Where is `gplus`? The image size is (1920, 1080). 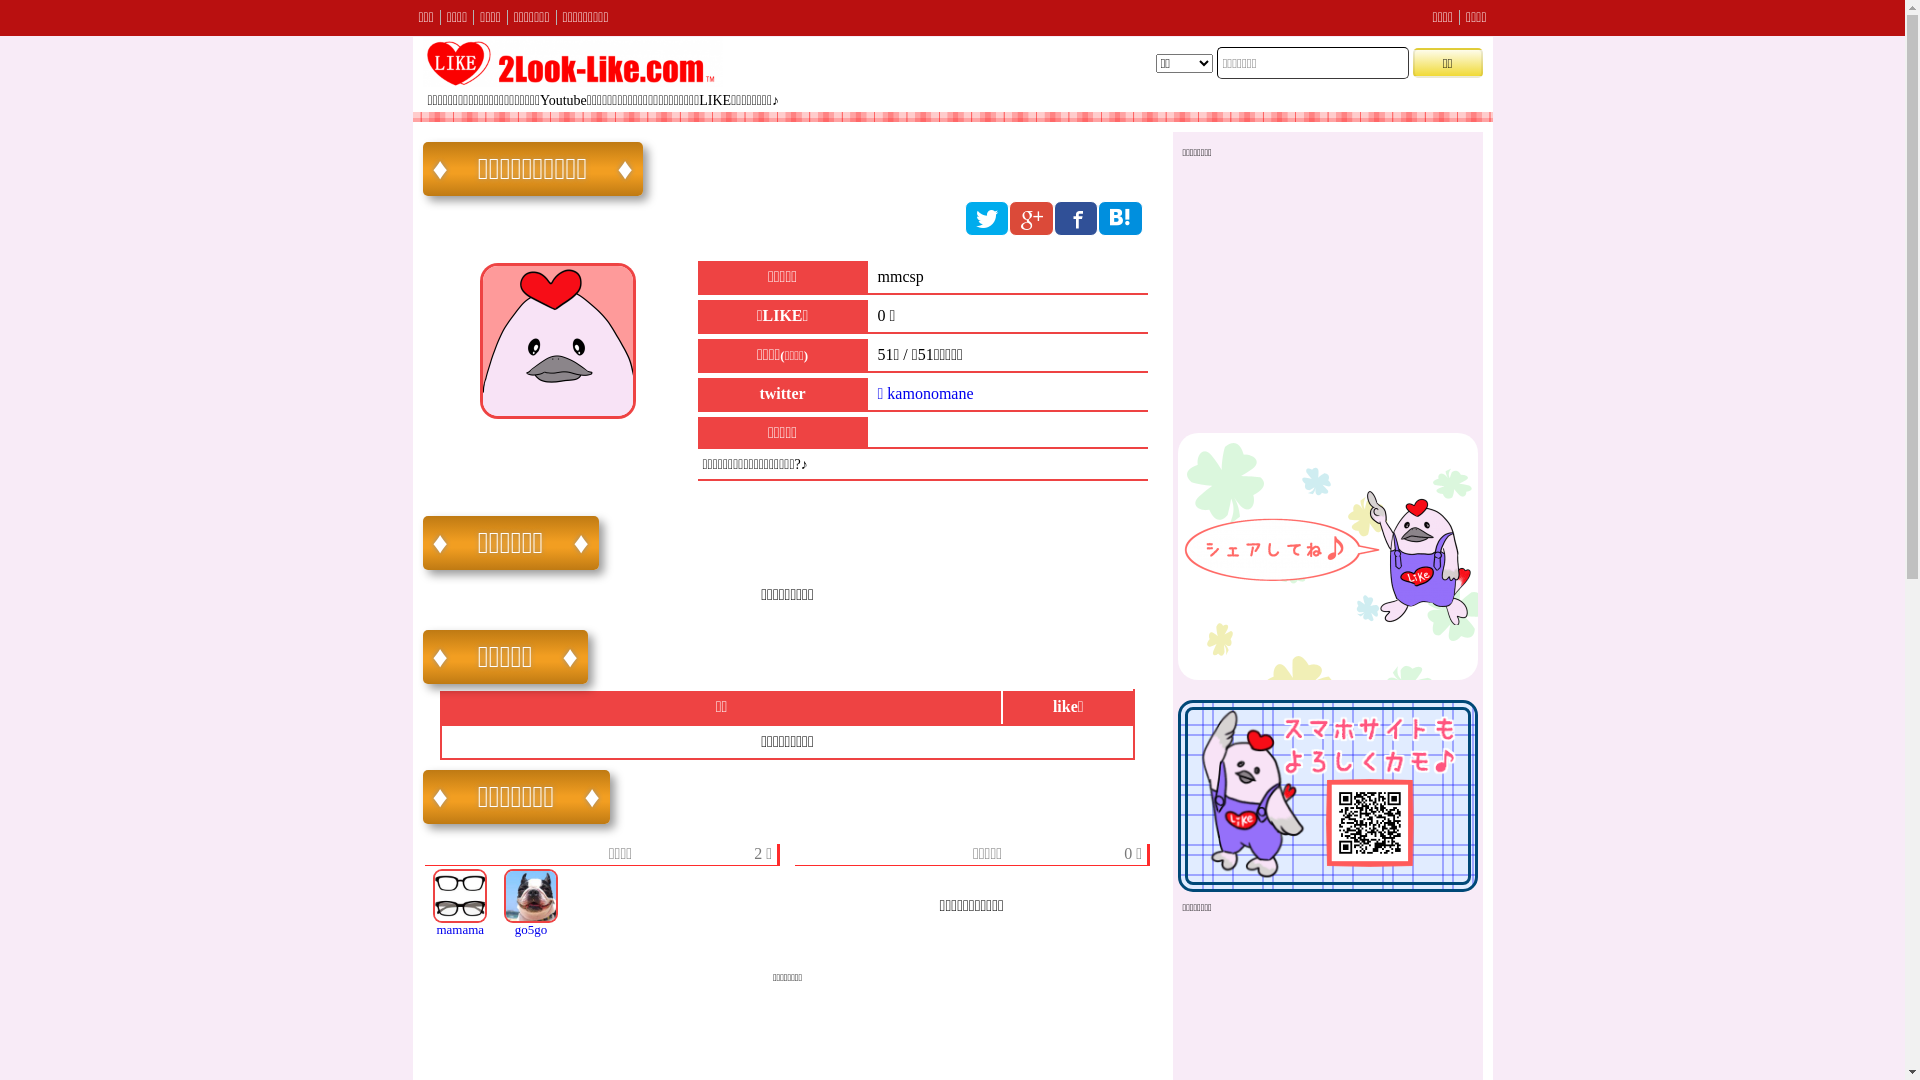
gplus is located at coordinates (1030, 218).